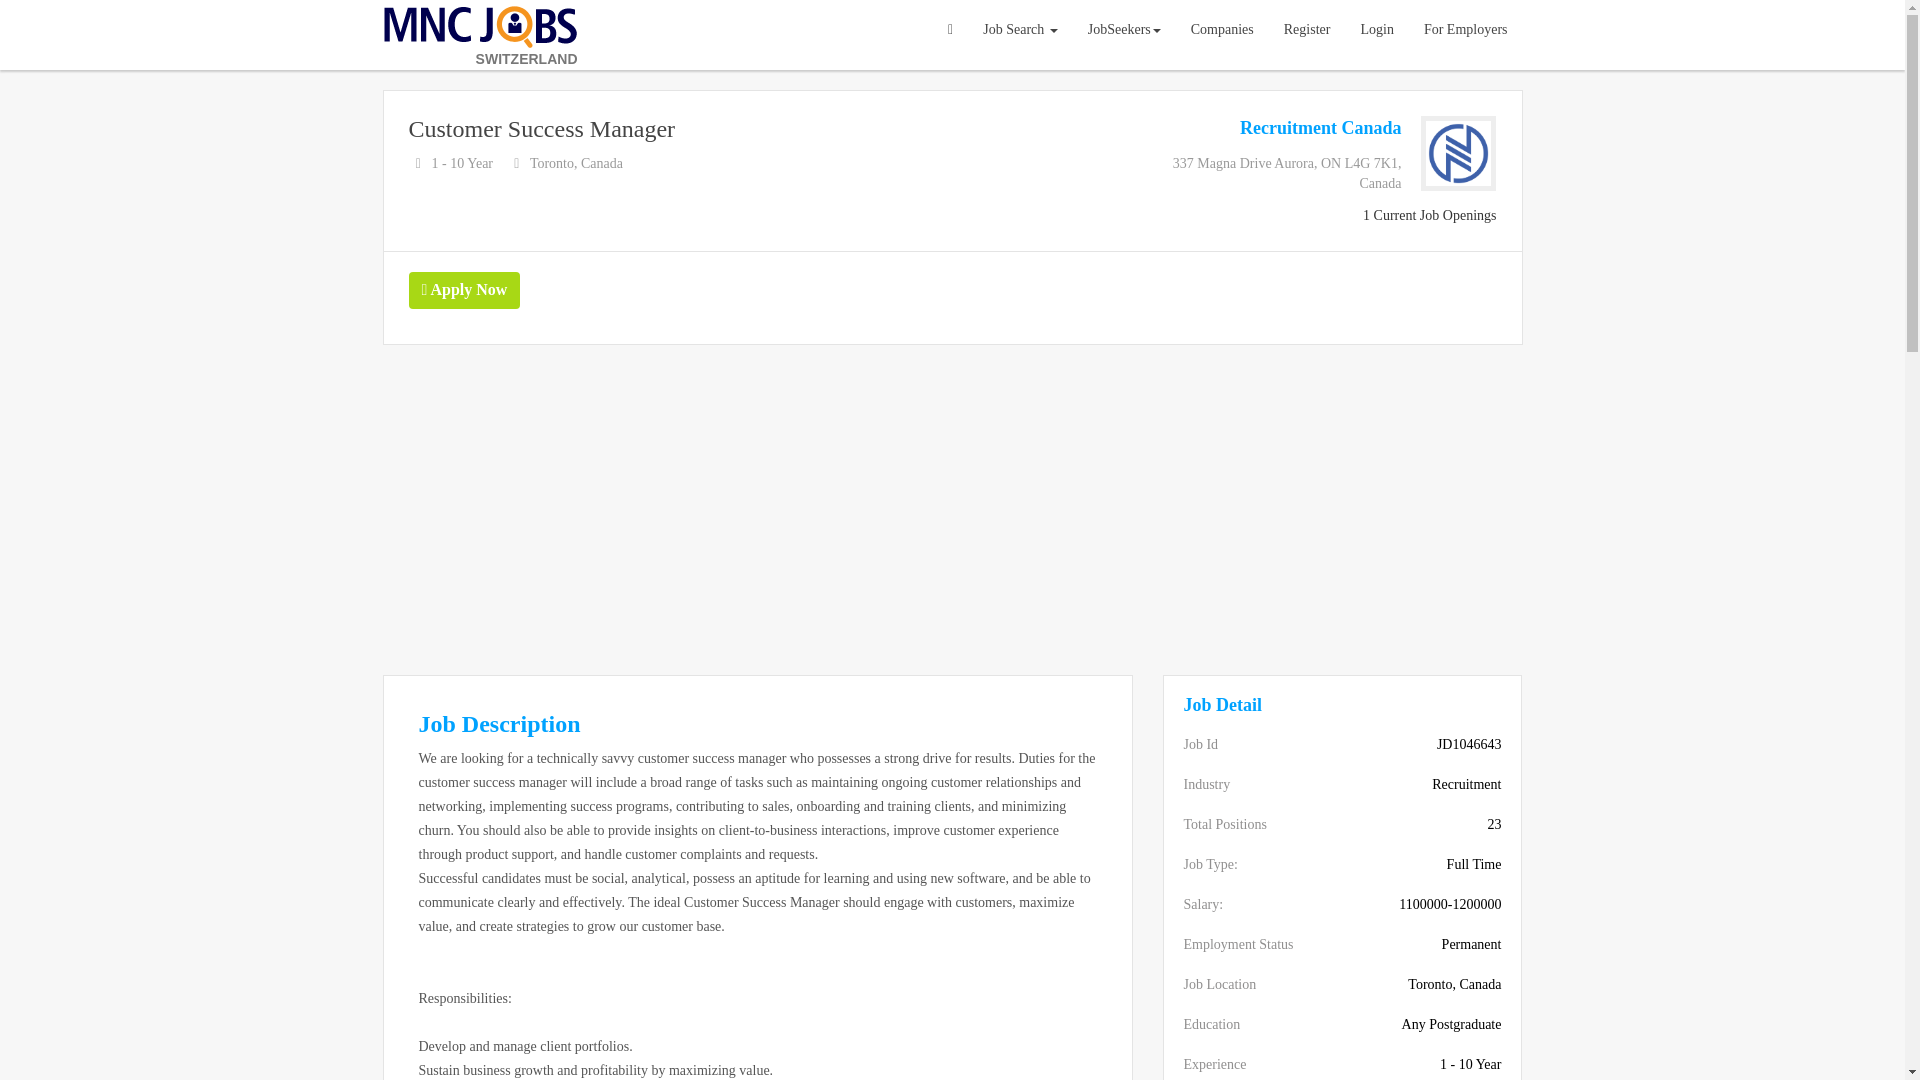  Describe the element at coordinates (1429, 215) in the screenshot. I see `1 Current Job Openings` at that location.